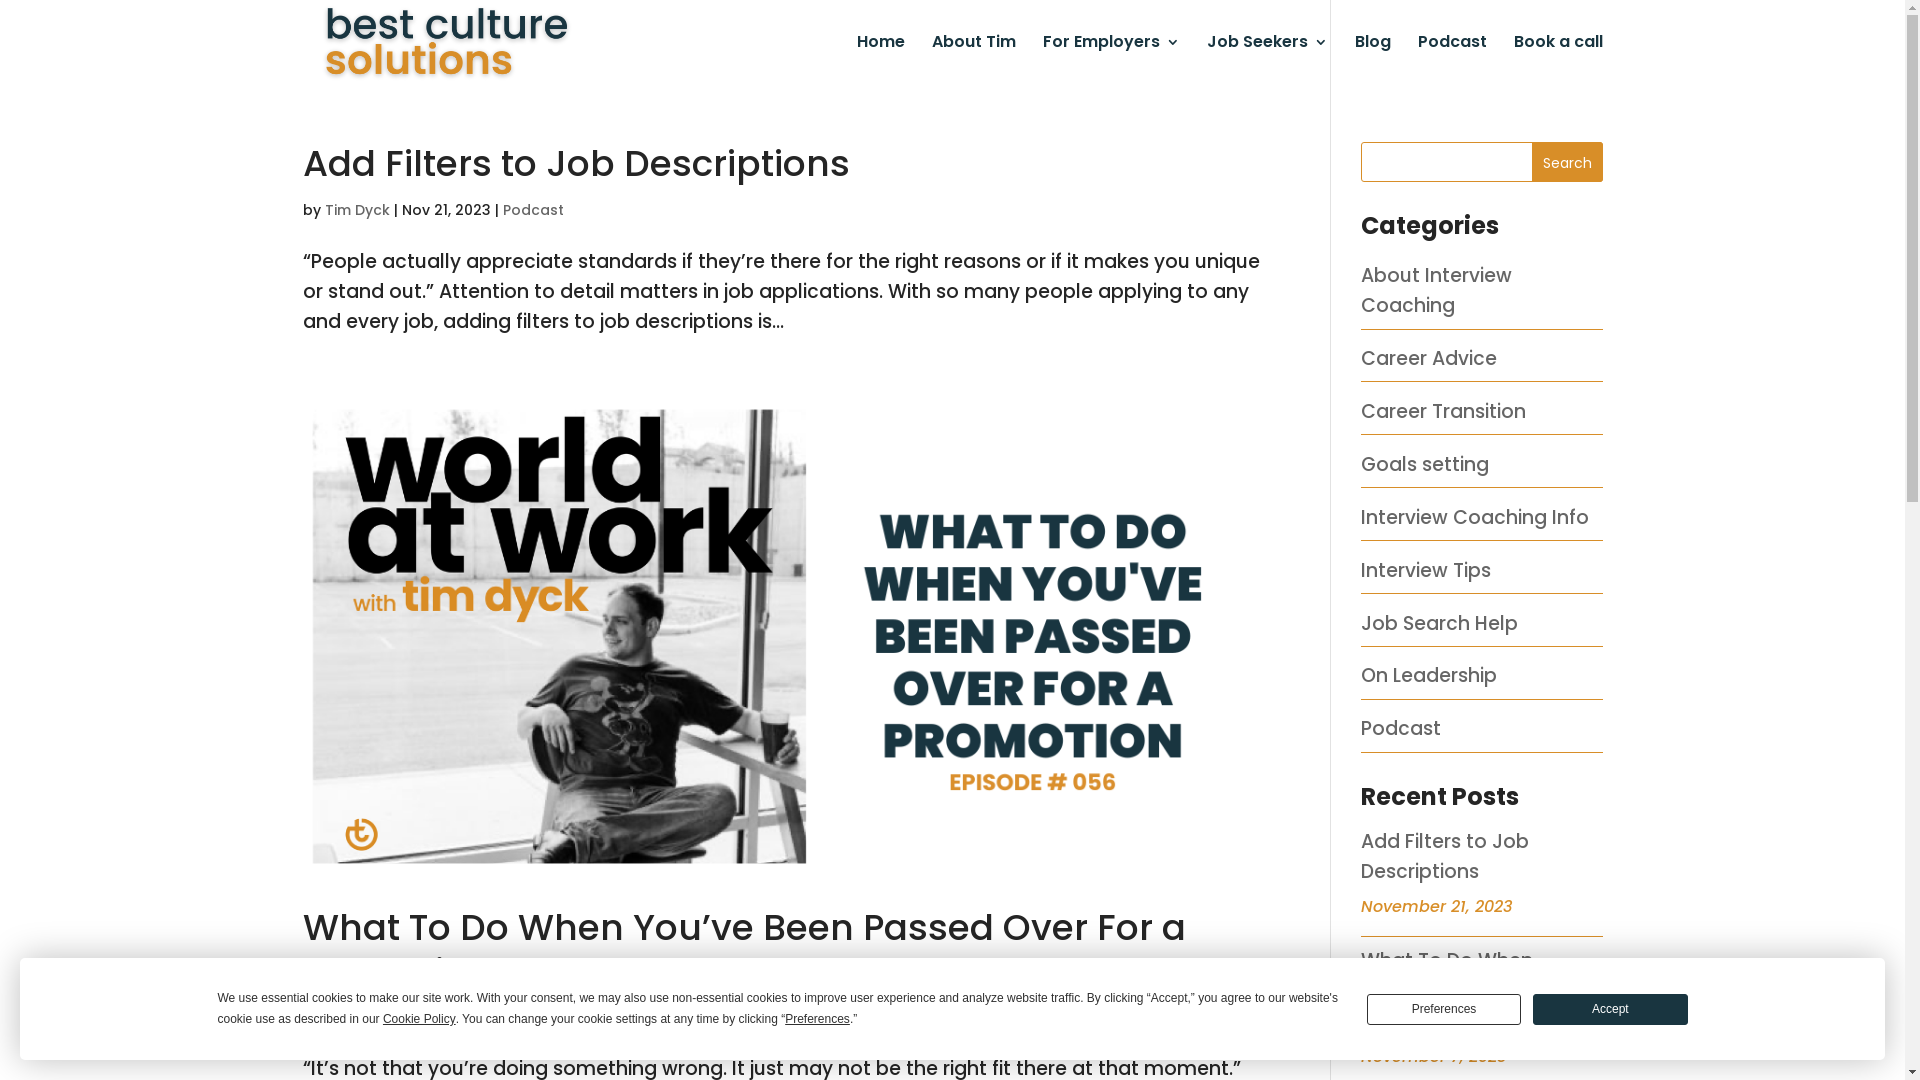 The image size is (1920, 1080). I want to click on Tim Dyck, so click(356, 210).